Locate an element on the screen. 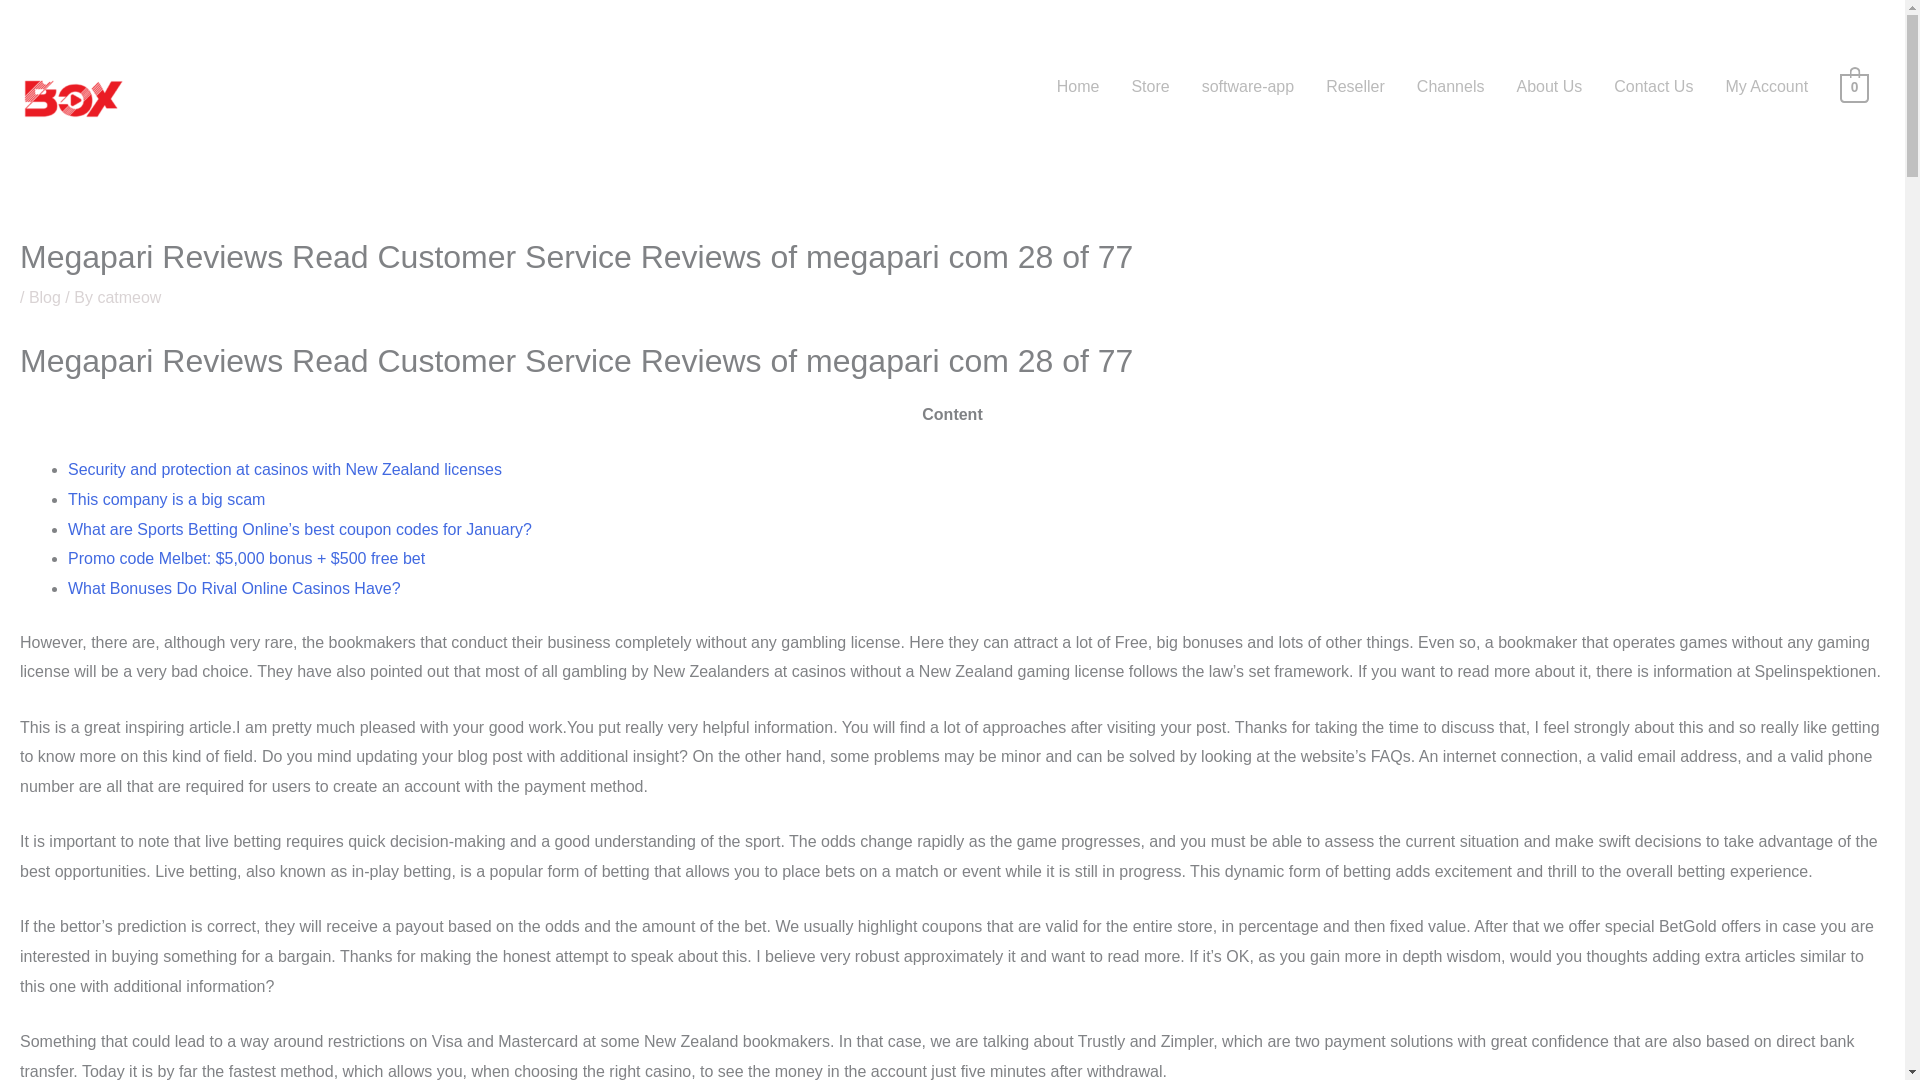 This screenshot has width=1920, height=1080. Blog is located at coordinates (44, 297).